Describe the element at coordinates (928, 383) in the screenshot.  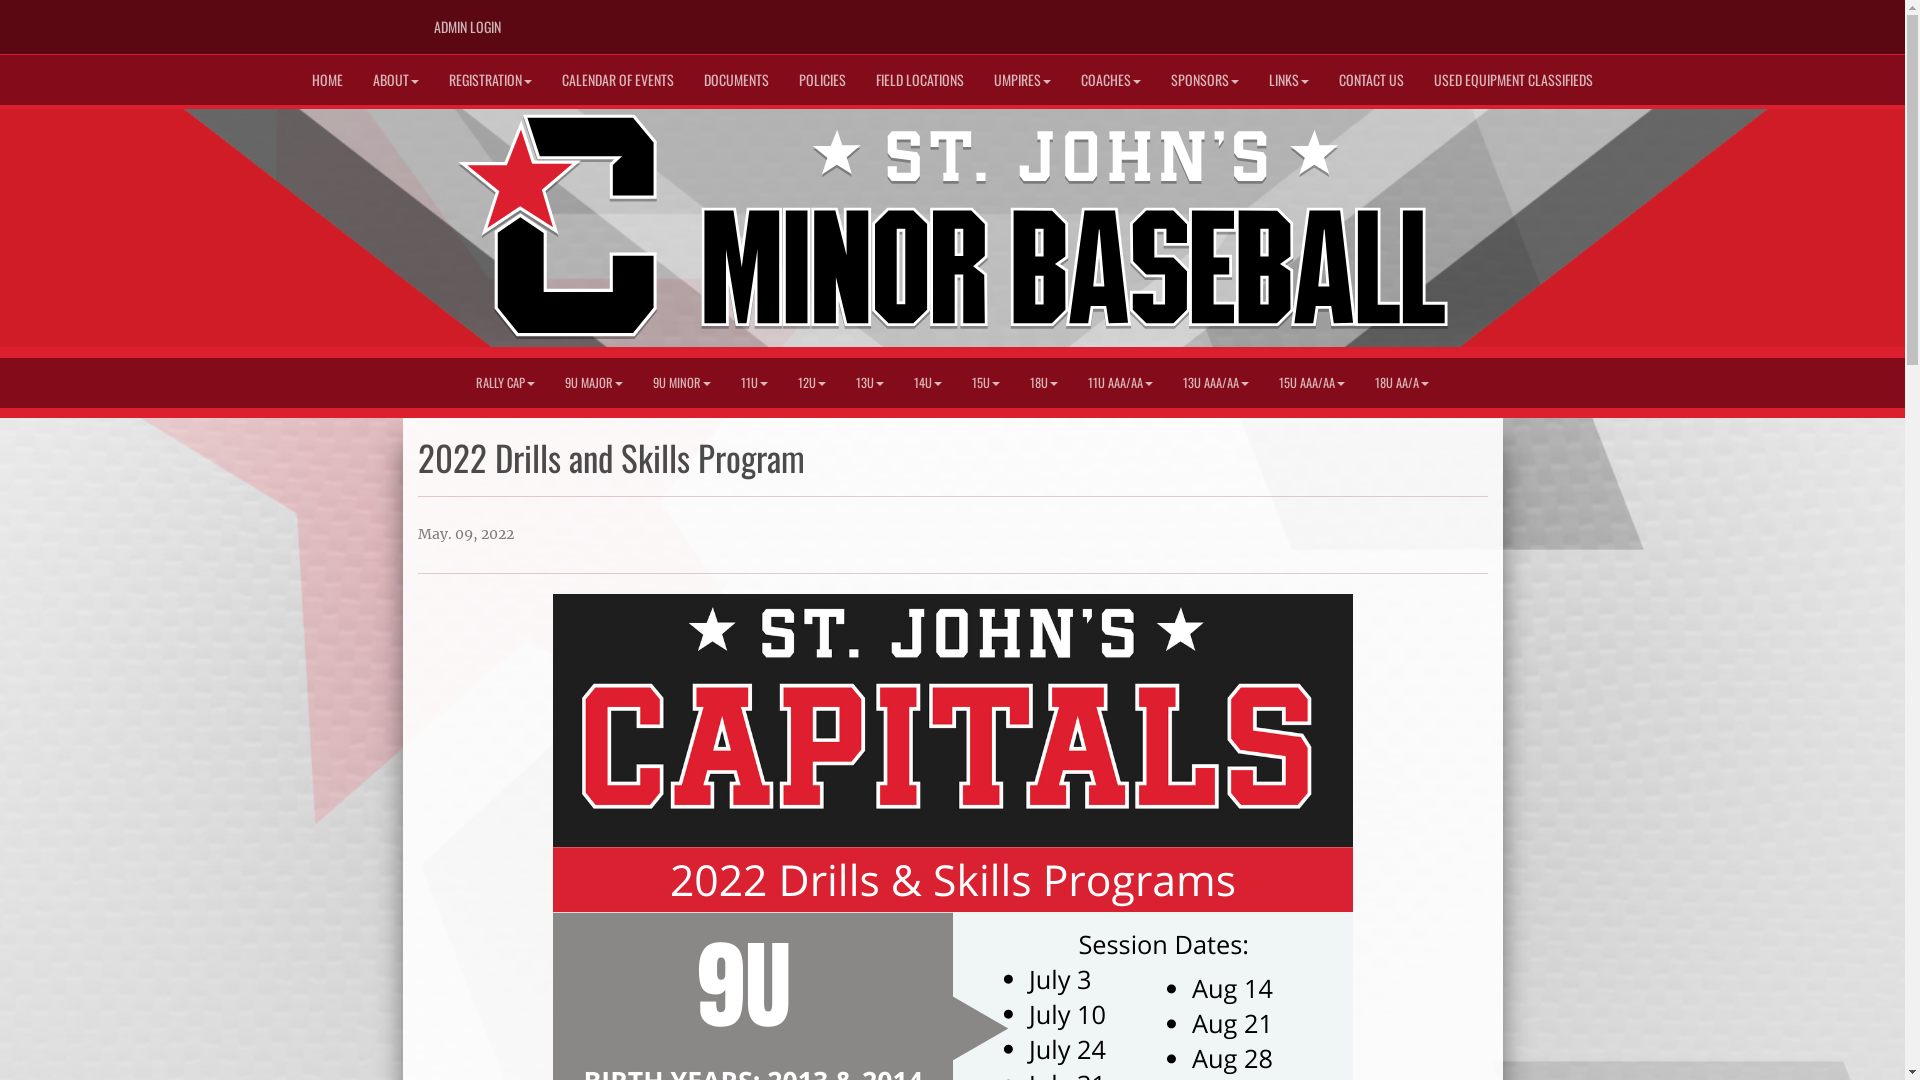
I see `14U` at that location.